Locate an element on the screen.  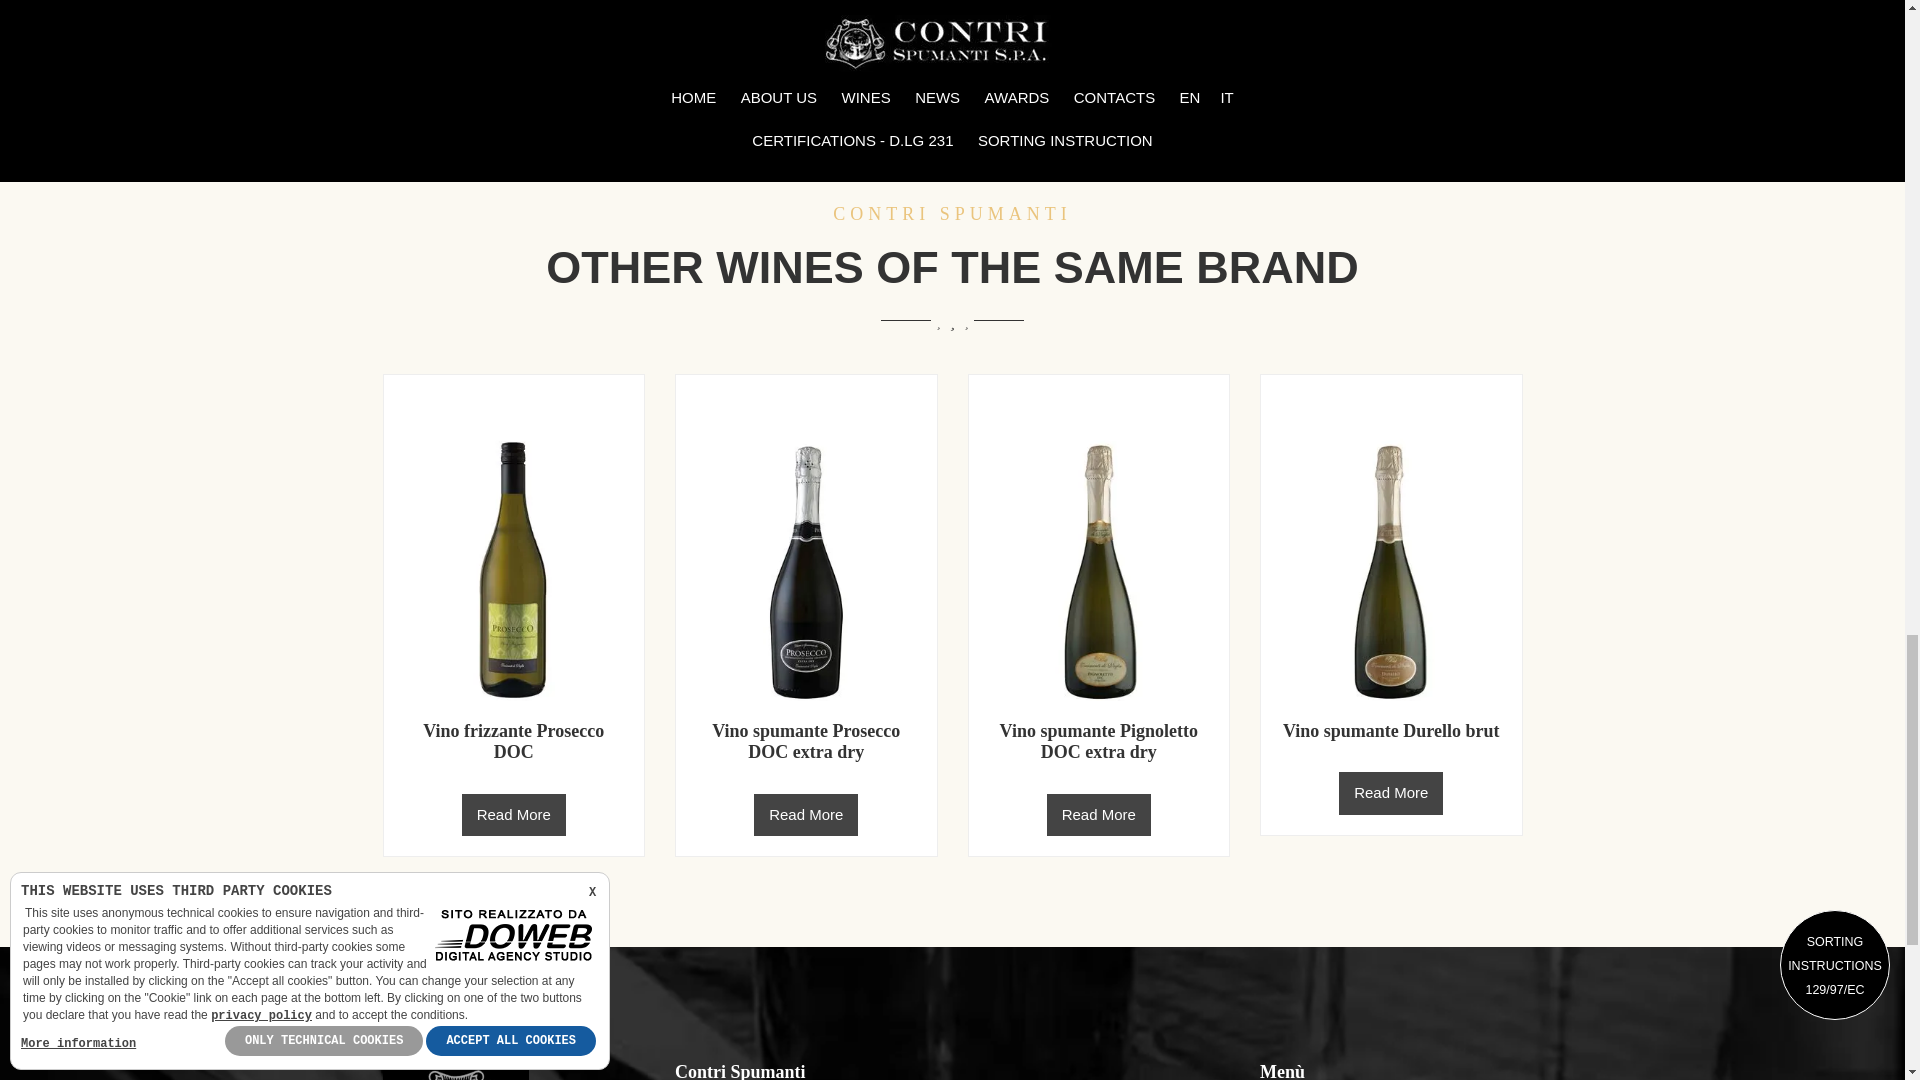
Read More is located at coordinates (1098, 815).